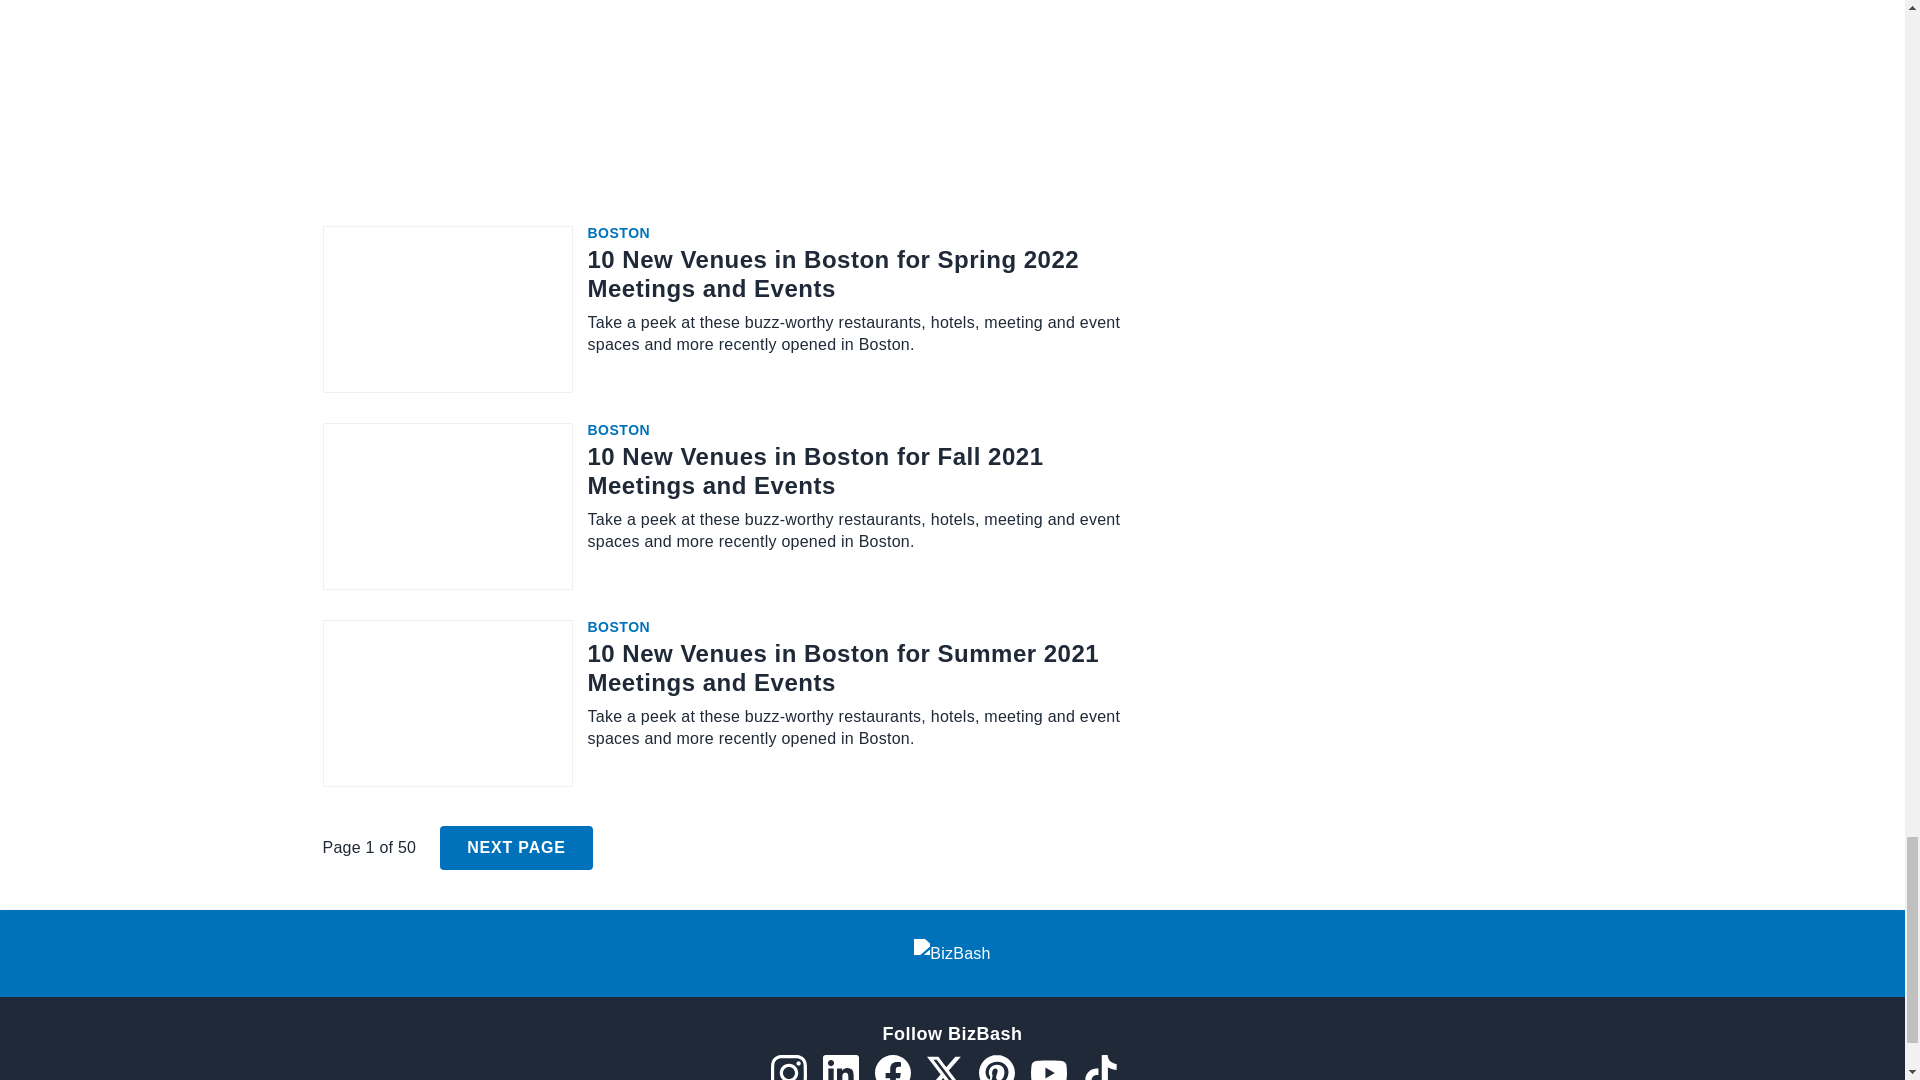  Describe the element at coordinates (892, 1068) in the screenshot. I see `Facebook icon` at that location.